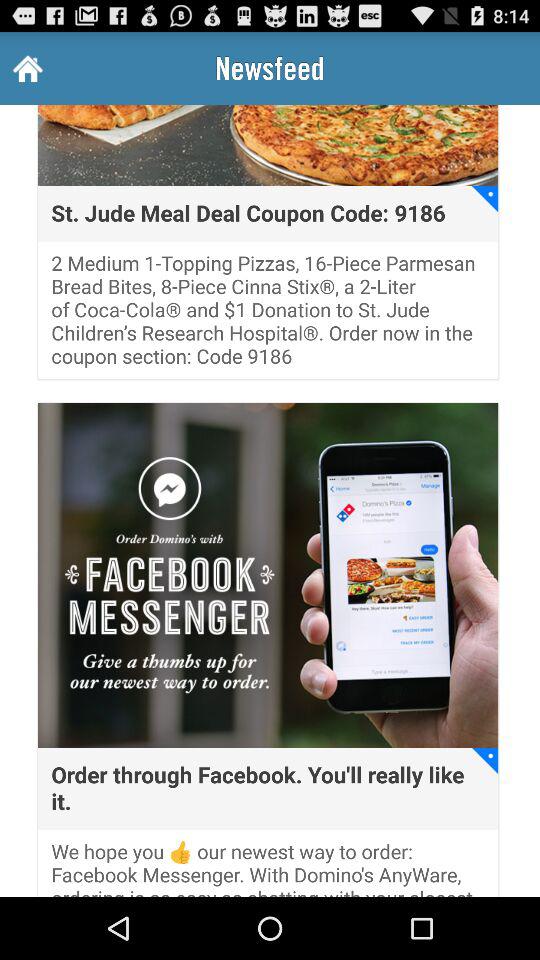  Describe the element at coordinates (268, 868) in the screenshot. I see `jump until the we hope you app` at that location.